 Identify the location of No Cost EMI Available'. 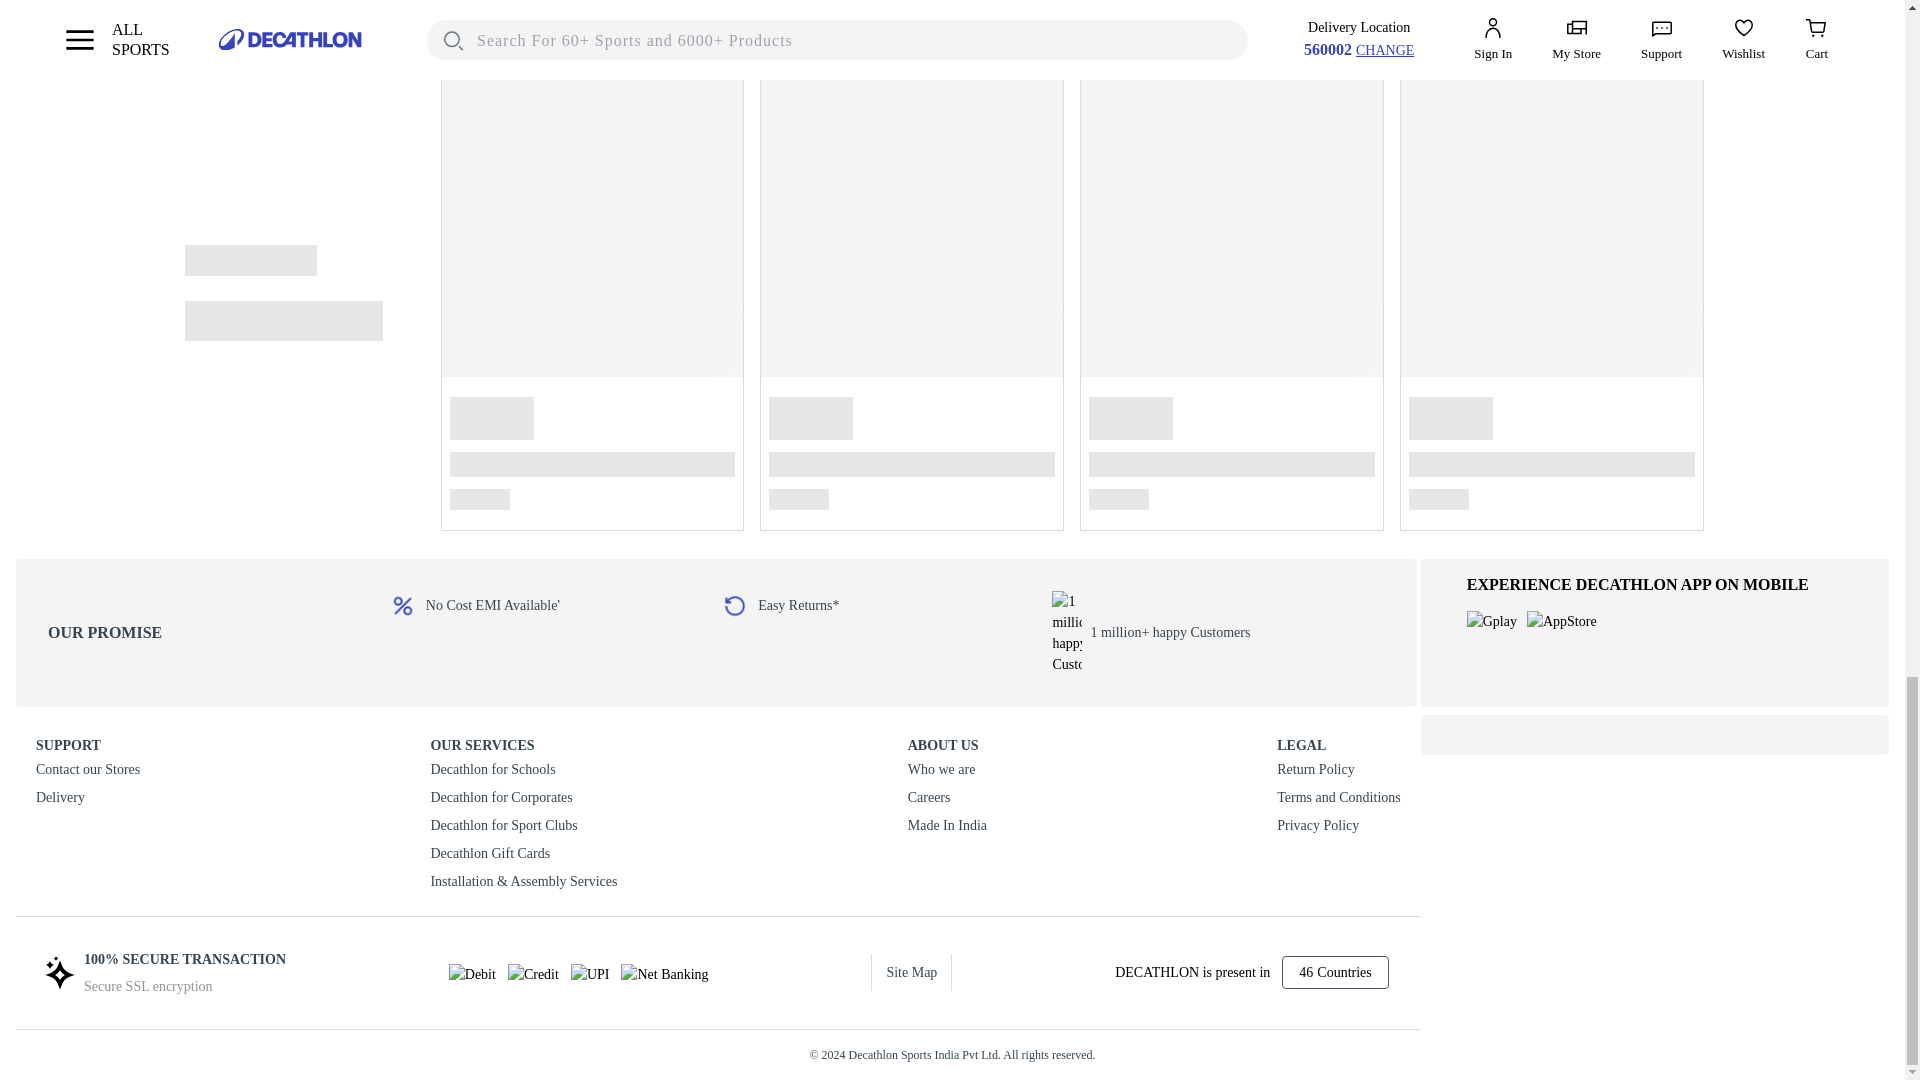
(554, 606).